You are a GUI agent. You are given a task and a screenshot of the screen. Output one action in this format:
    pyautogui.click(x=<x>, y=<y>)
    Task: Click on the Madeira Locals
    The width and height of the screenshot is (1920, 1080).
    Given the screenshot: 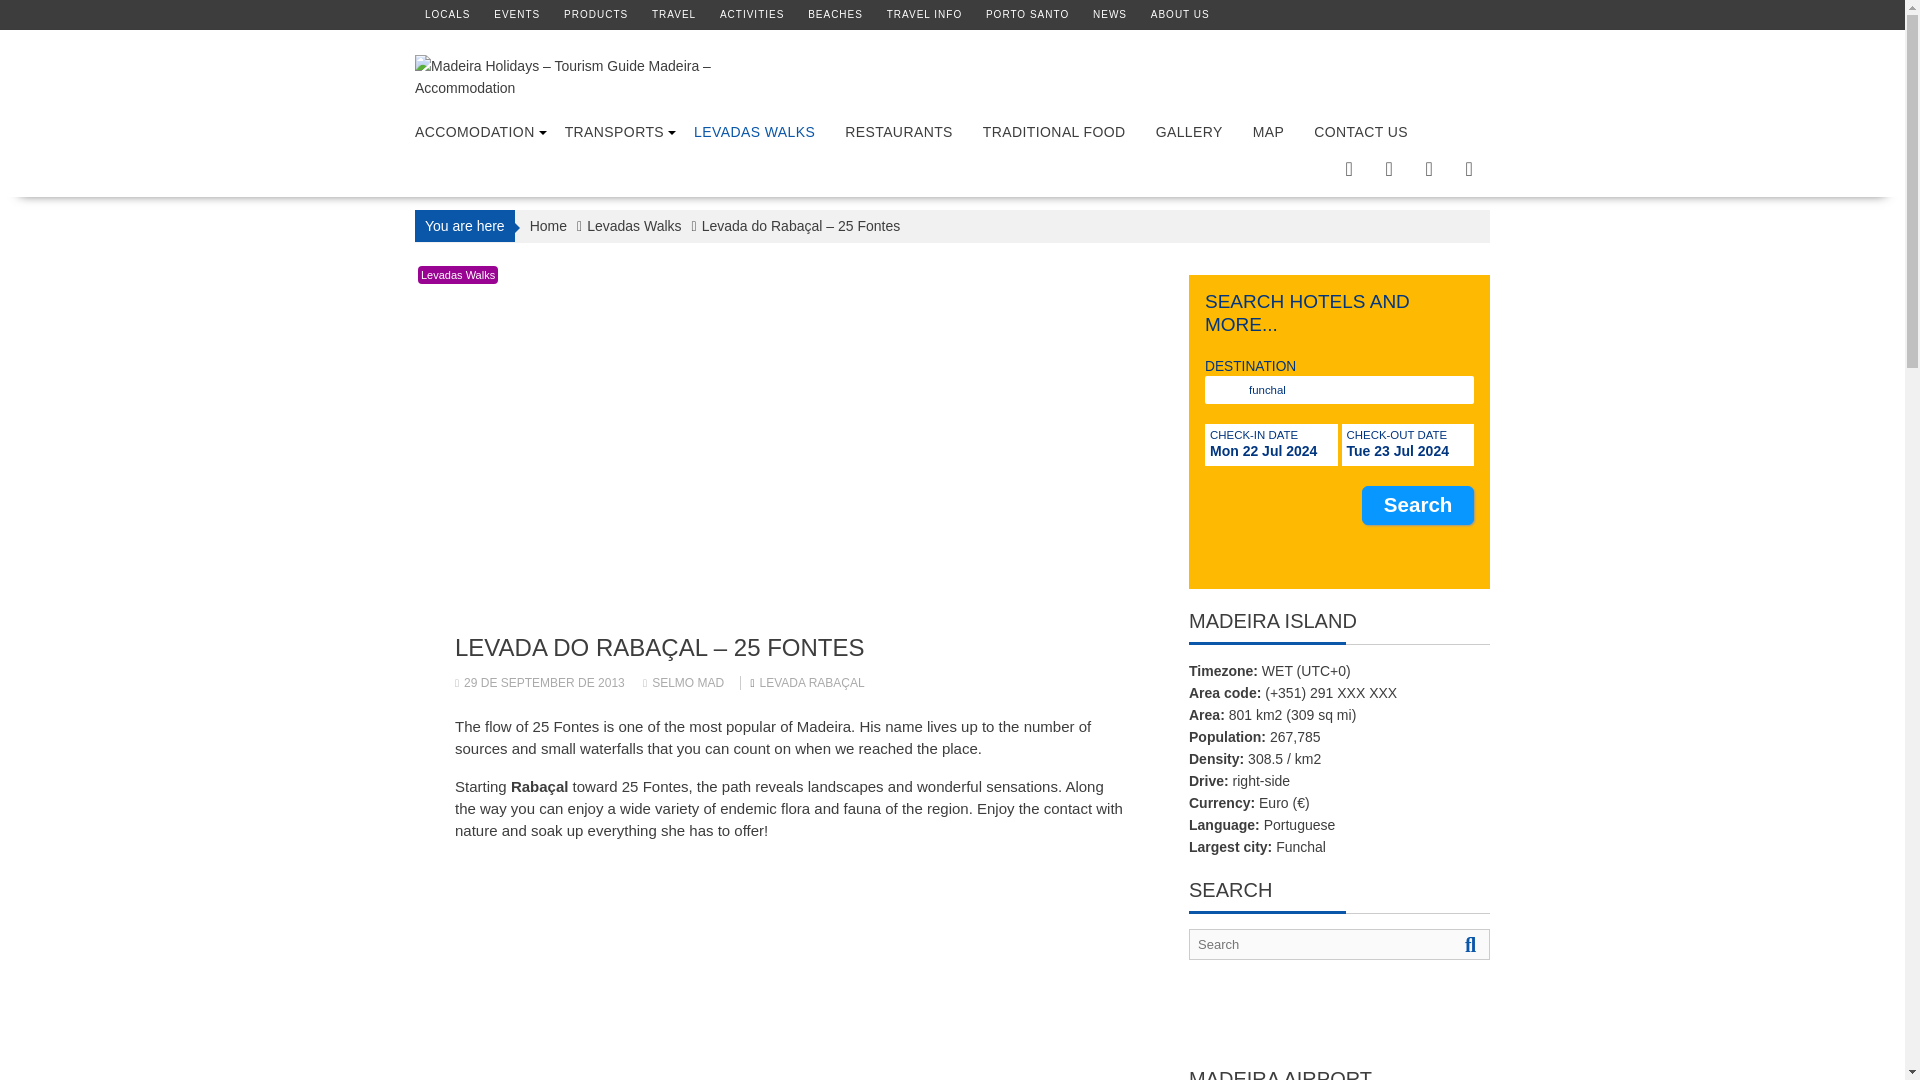 What is the action you would take?
    pyautogui.click(x=447, y=14)
    